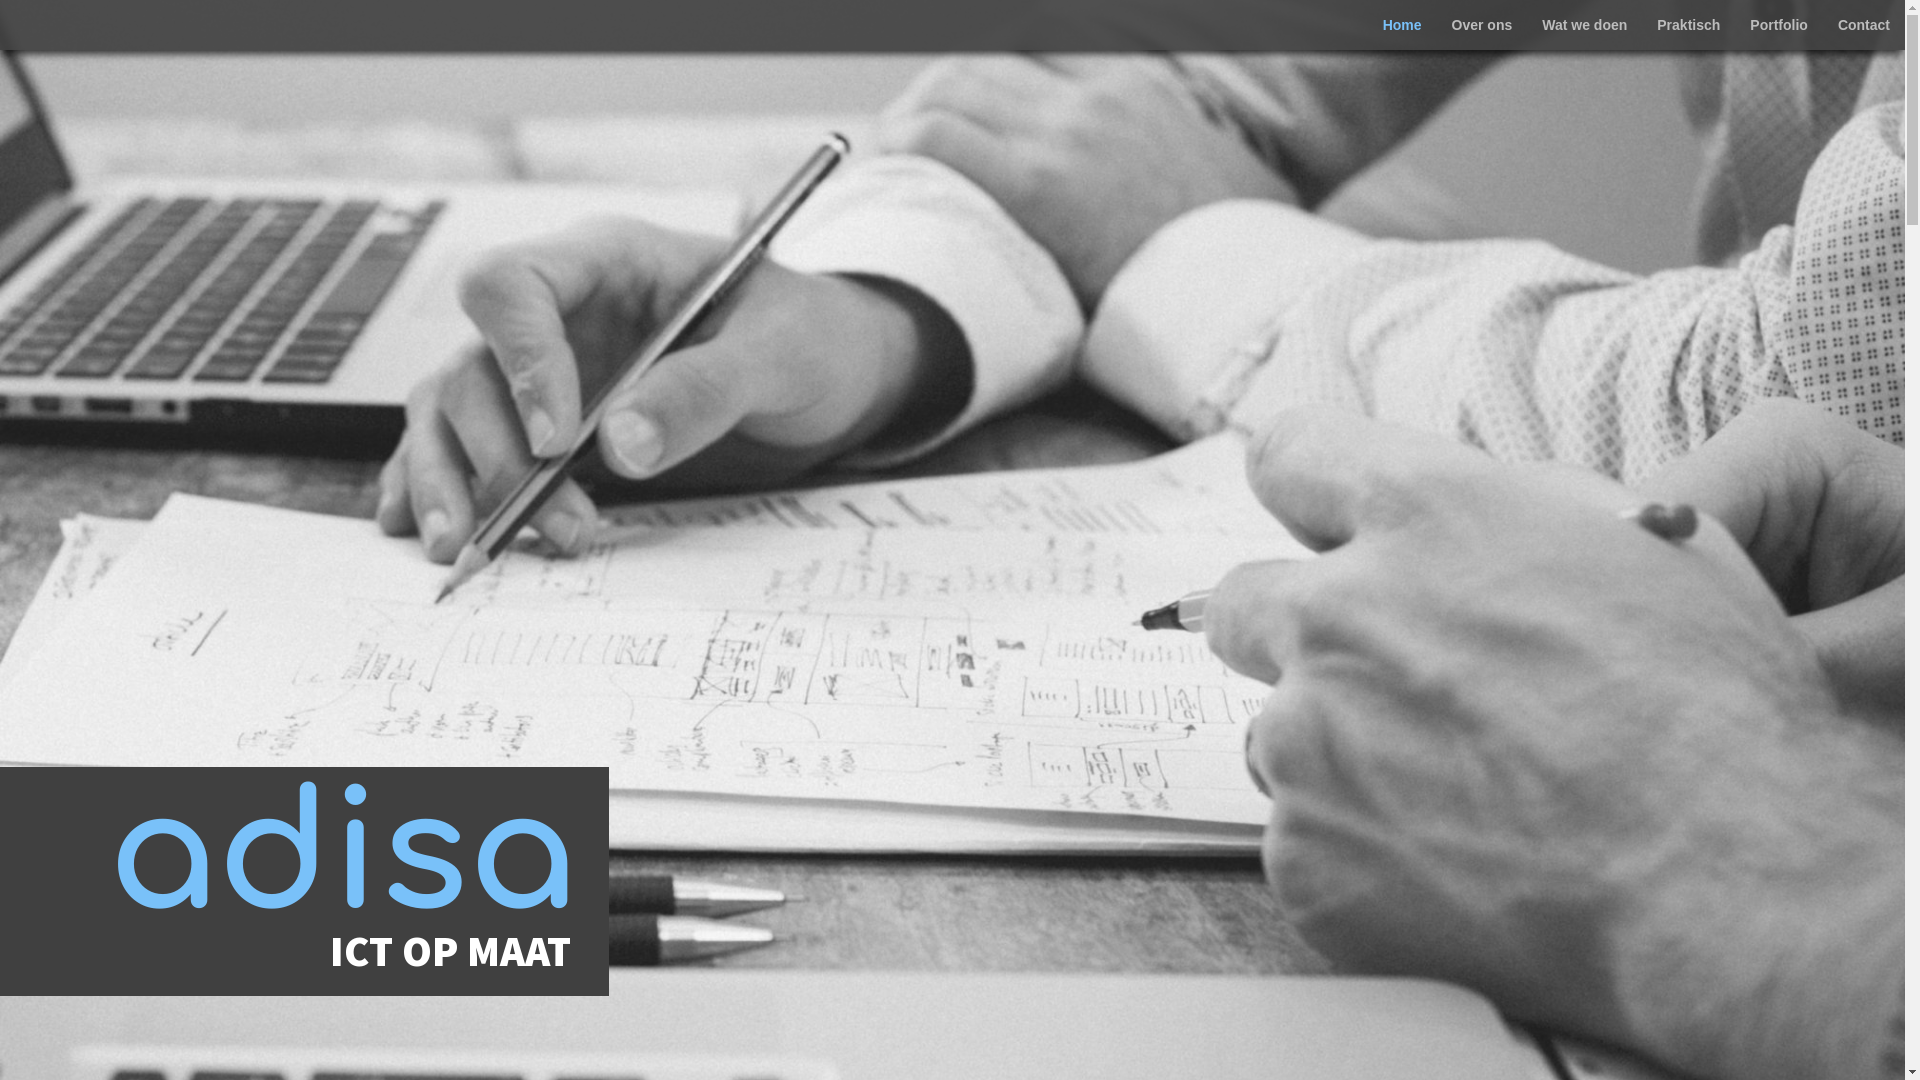 Image resolution: width=1920 pixels, height=1080 pixels. What do you see at coordinates (1864, 25) in the screenshot?
I see `Contact` at bounding box center [1864, 25].